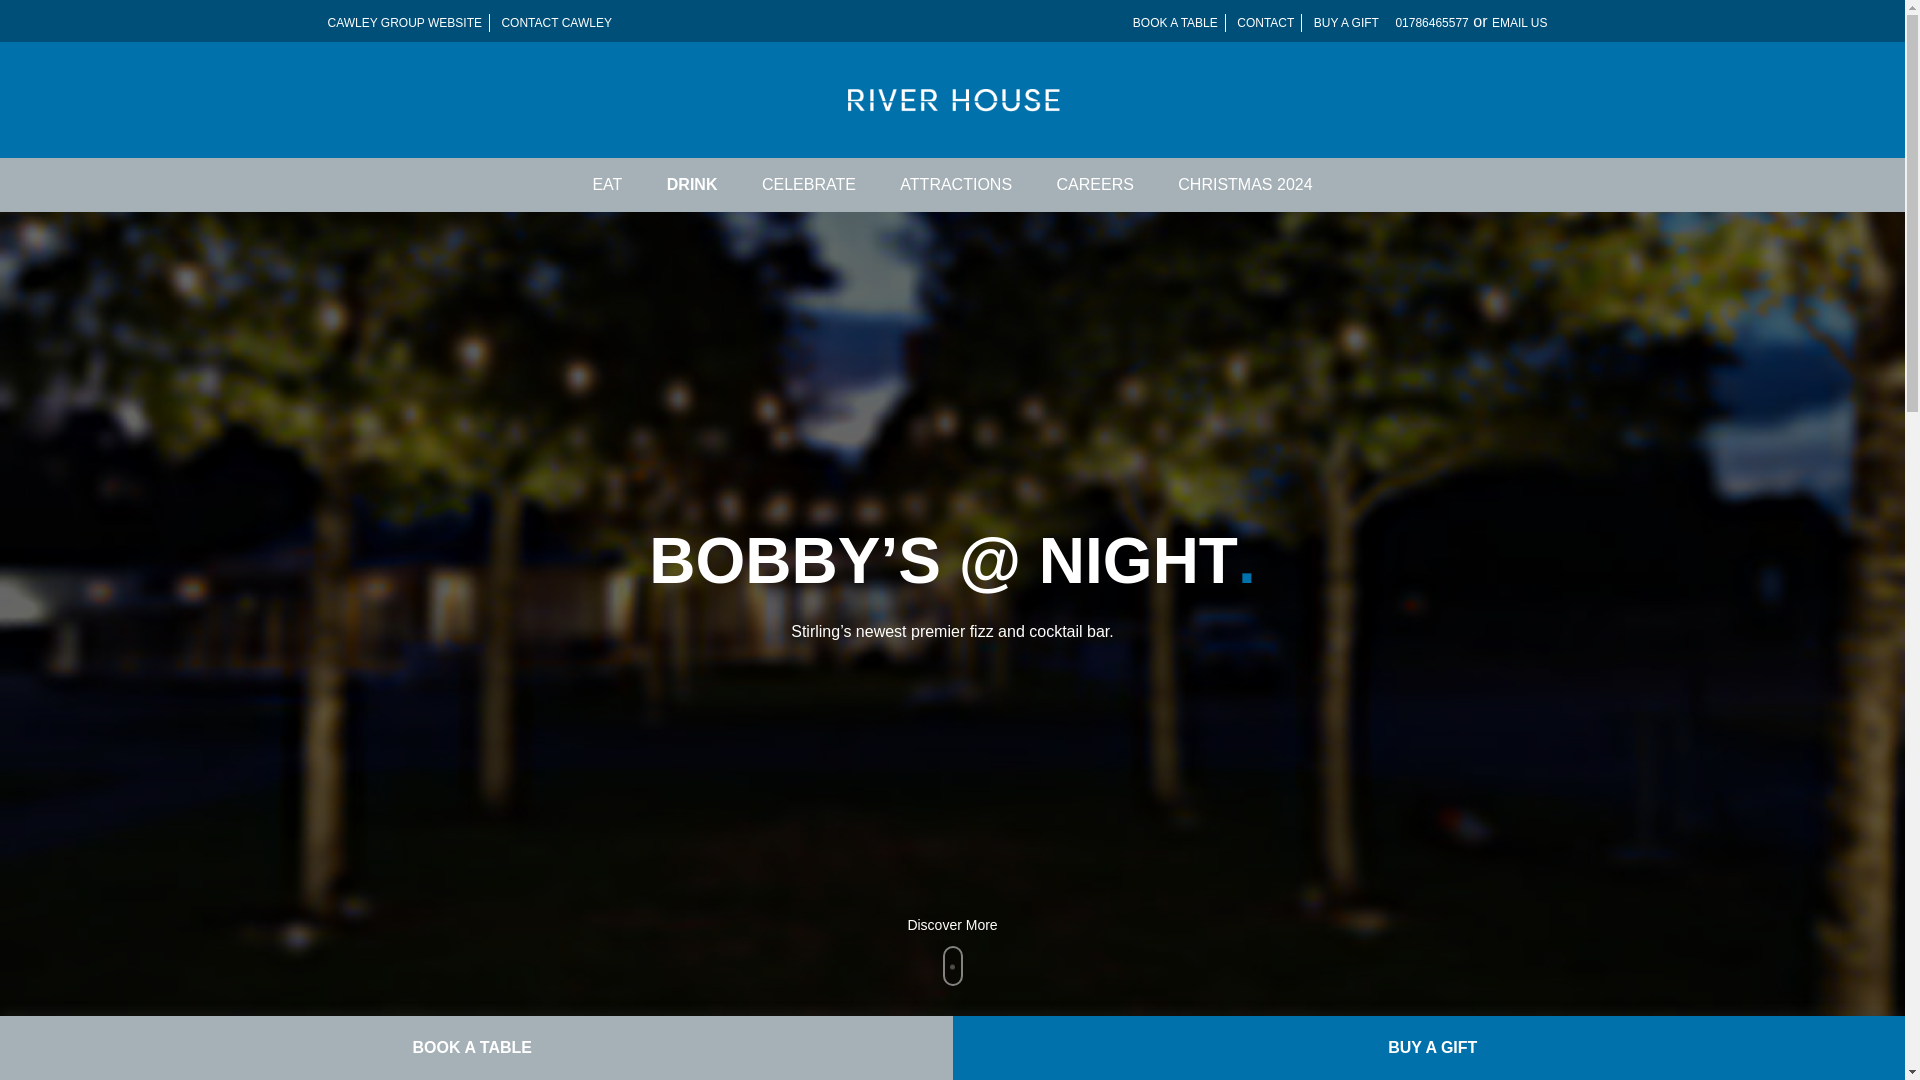 The height and width of the screenshot is (1080, 1920). What do you see at coordinates (808, 184) in the screenshot?
I see `CELEBRATE` at bounding box center [808, 184].